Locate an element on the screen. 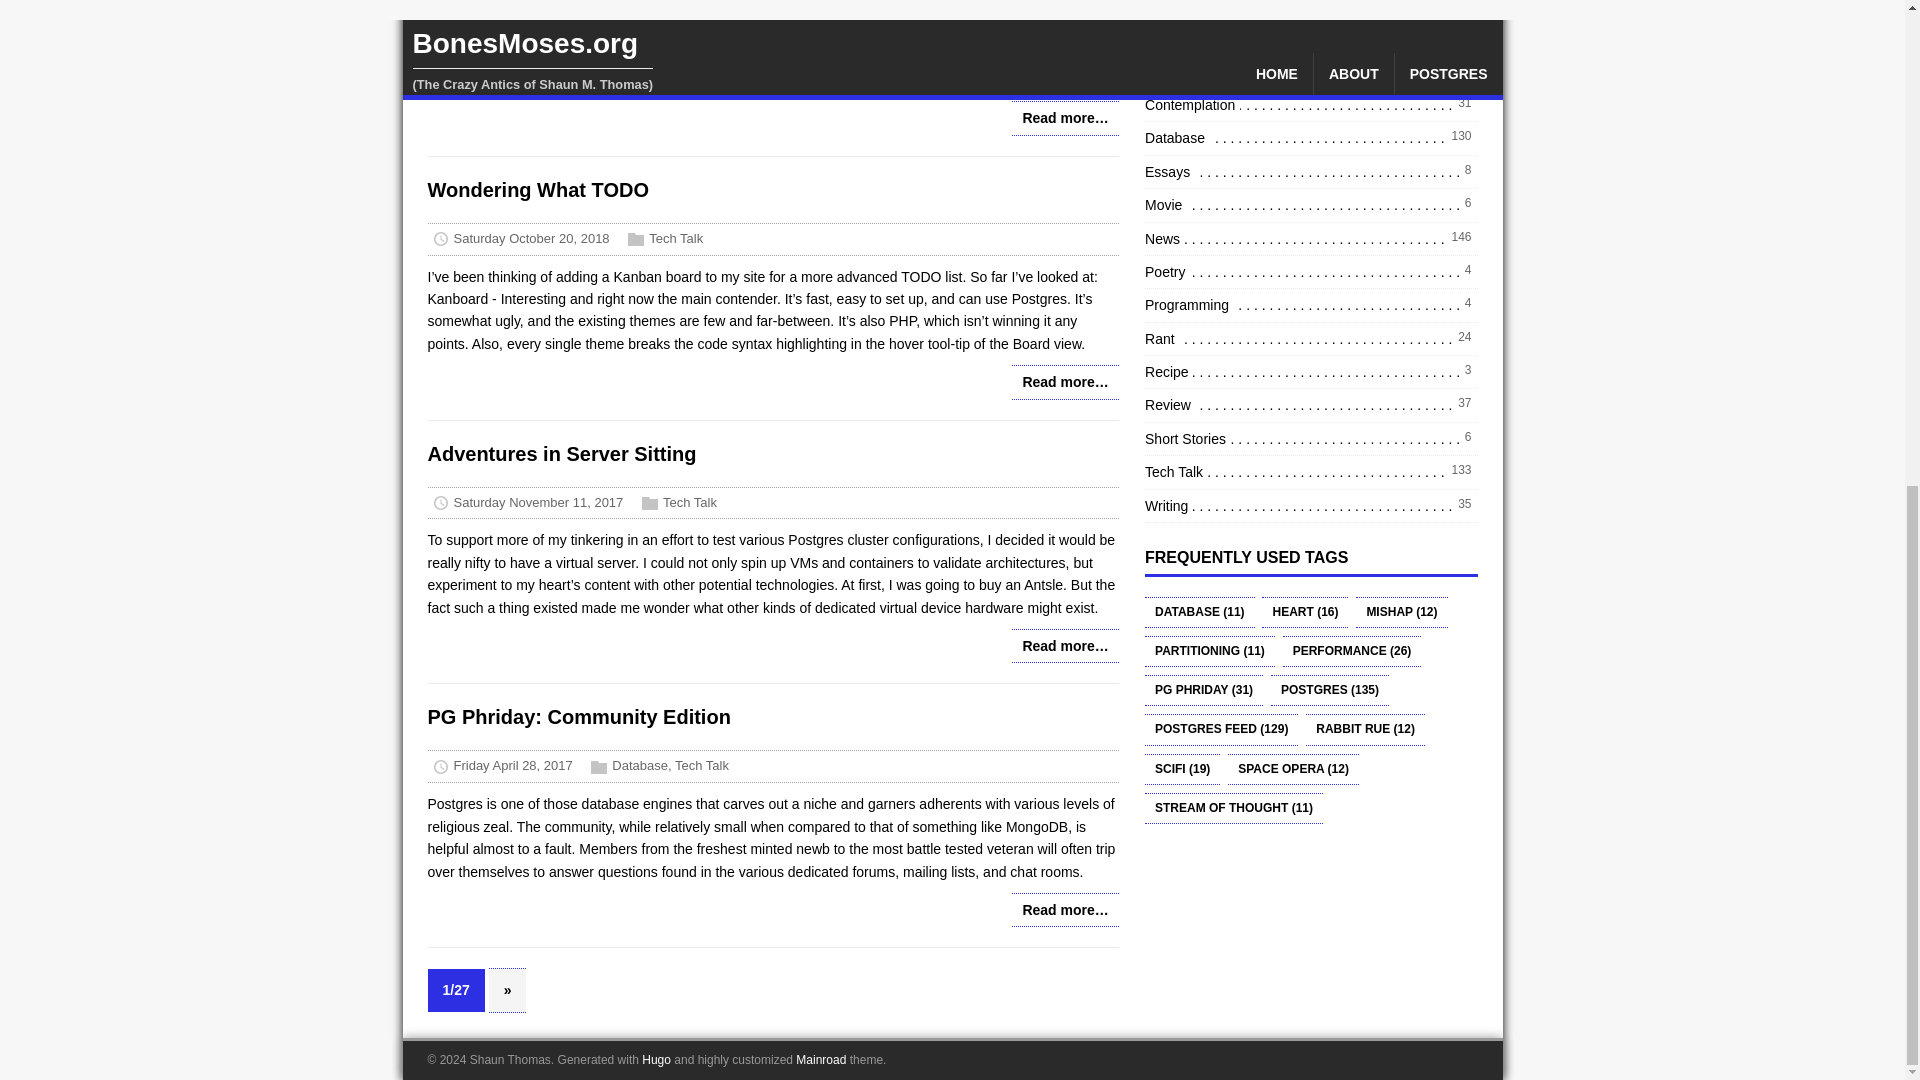 This screenshot has height=1080, width=1920. Tech Talk is located at coordinates (689, 502).